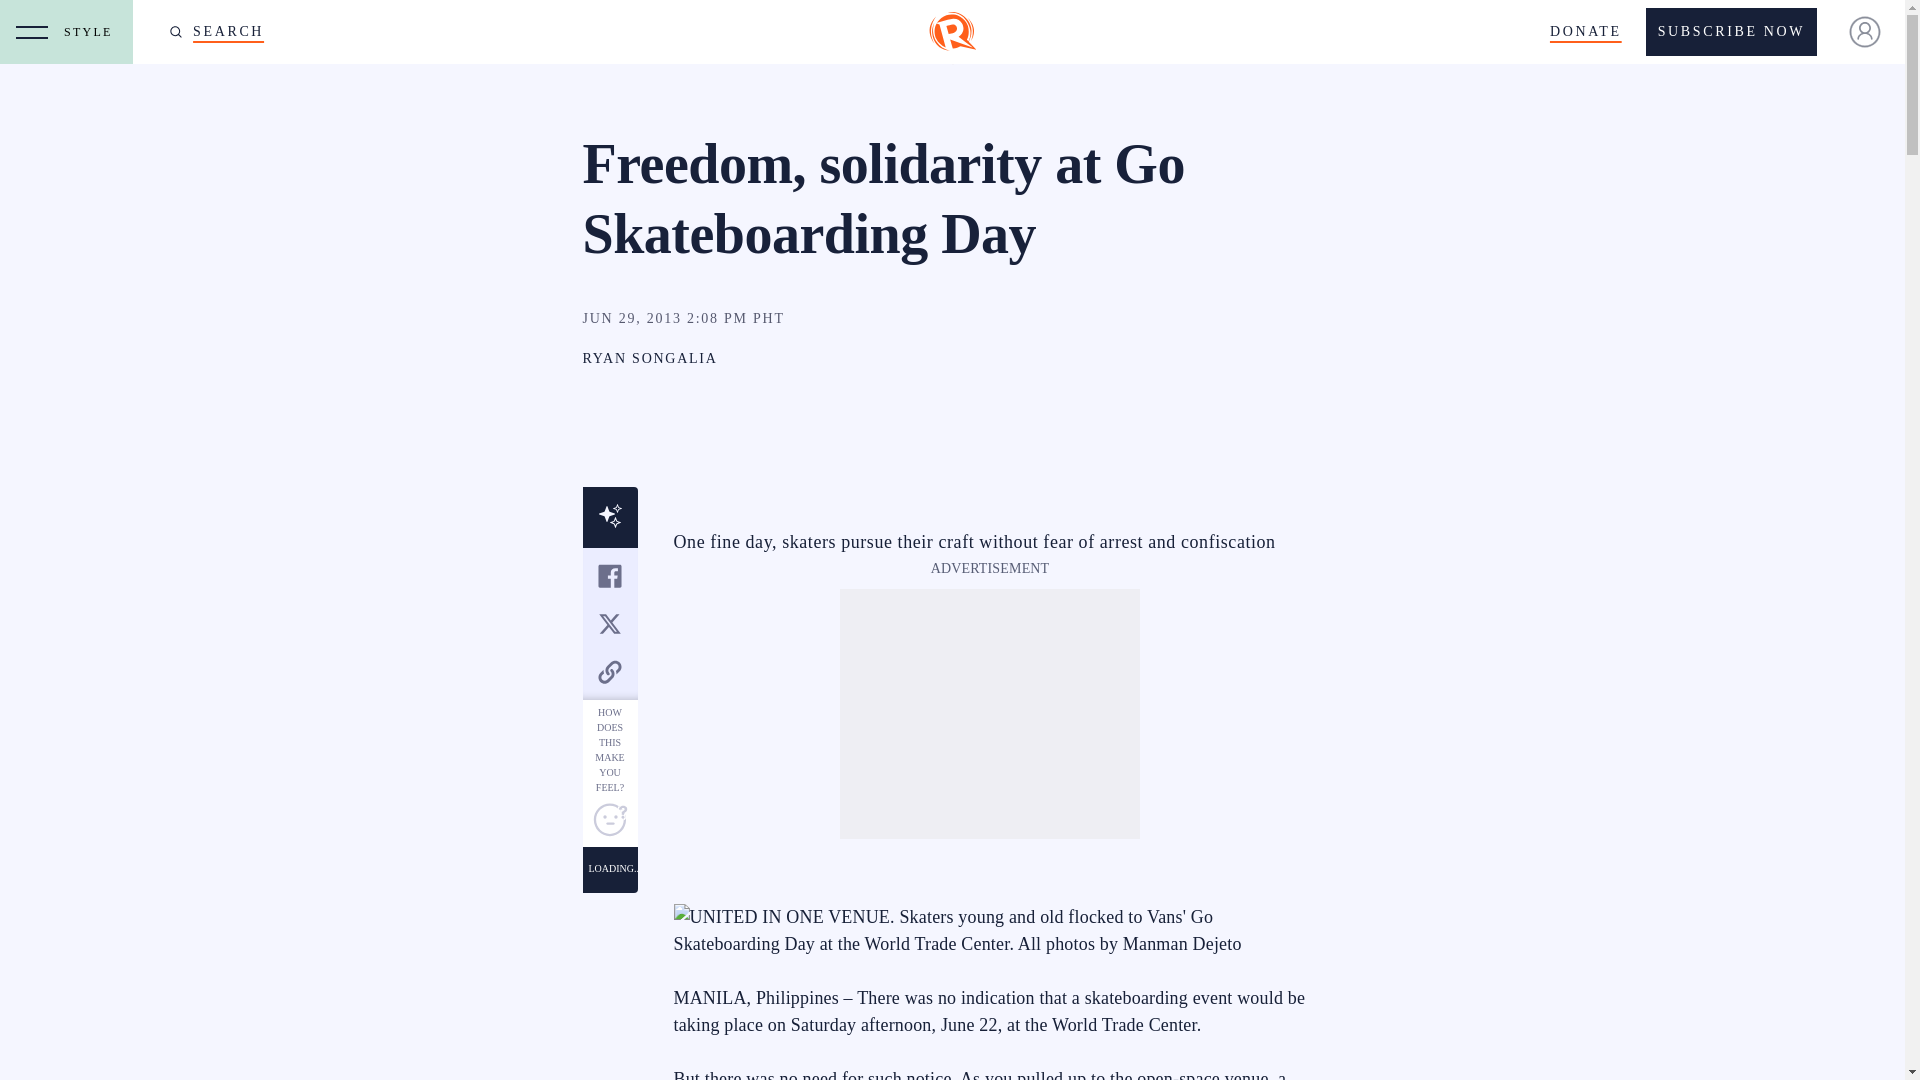  What do you see at coordinates (92, 32) in the screenshot?
I see `STYLE` at bounding box center [92, 32].